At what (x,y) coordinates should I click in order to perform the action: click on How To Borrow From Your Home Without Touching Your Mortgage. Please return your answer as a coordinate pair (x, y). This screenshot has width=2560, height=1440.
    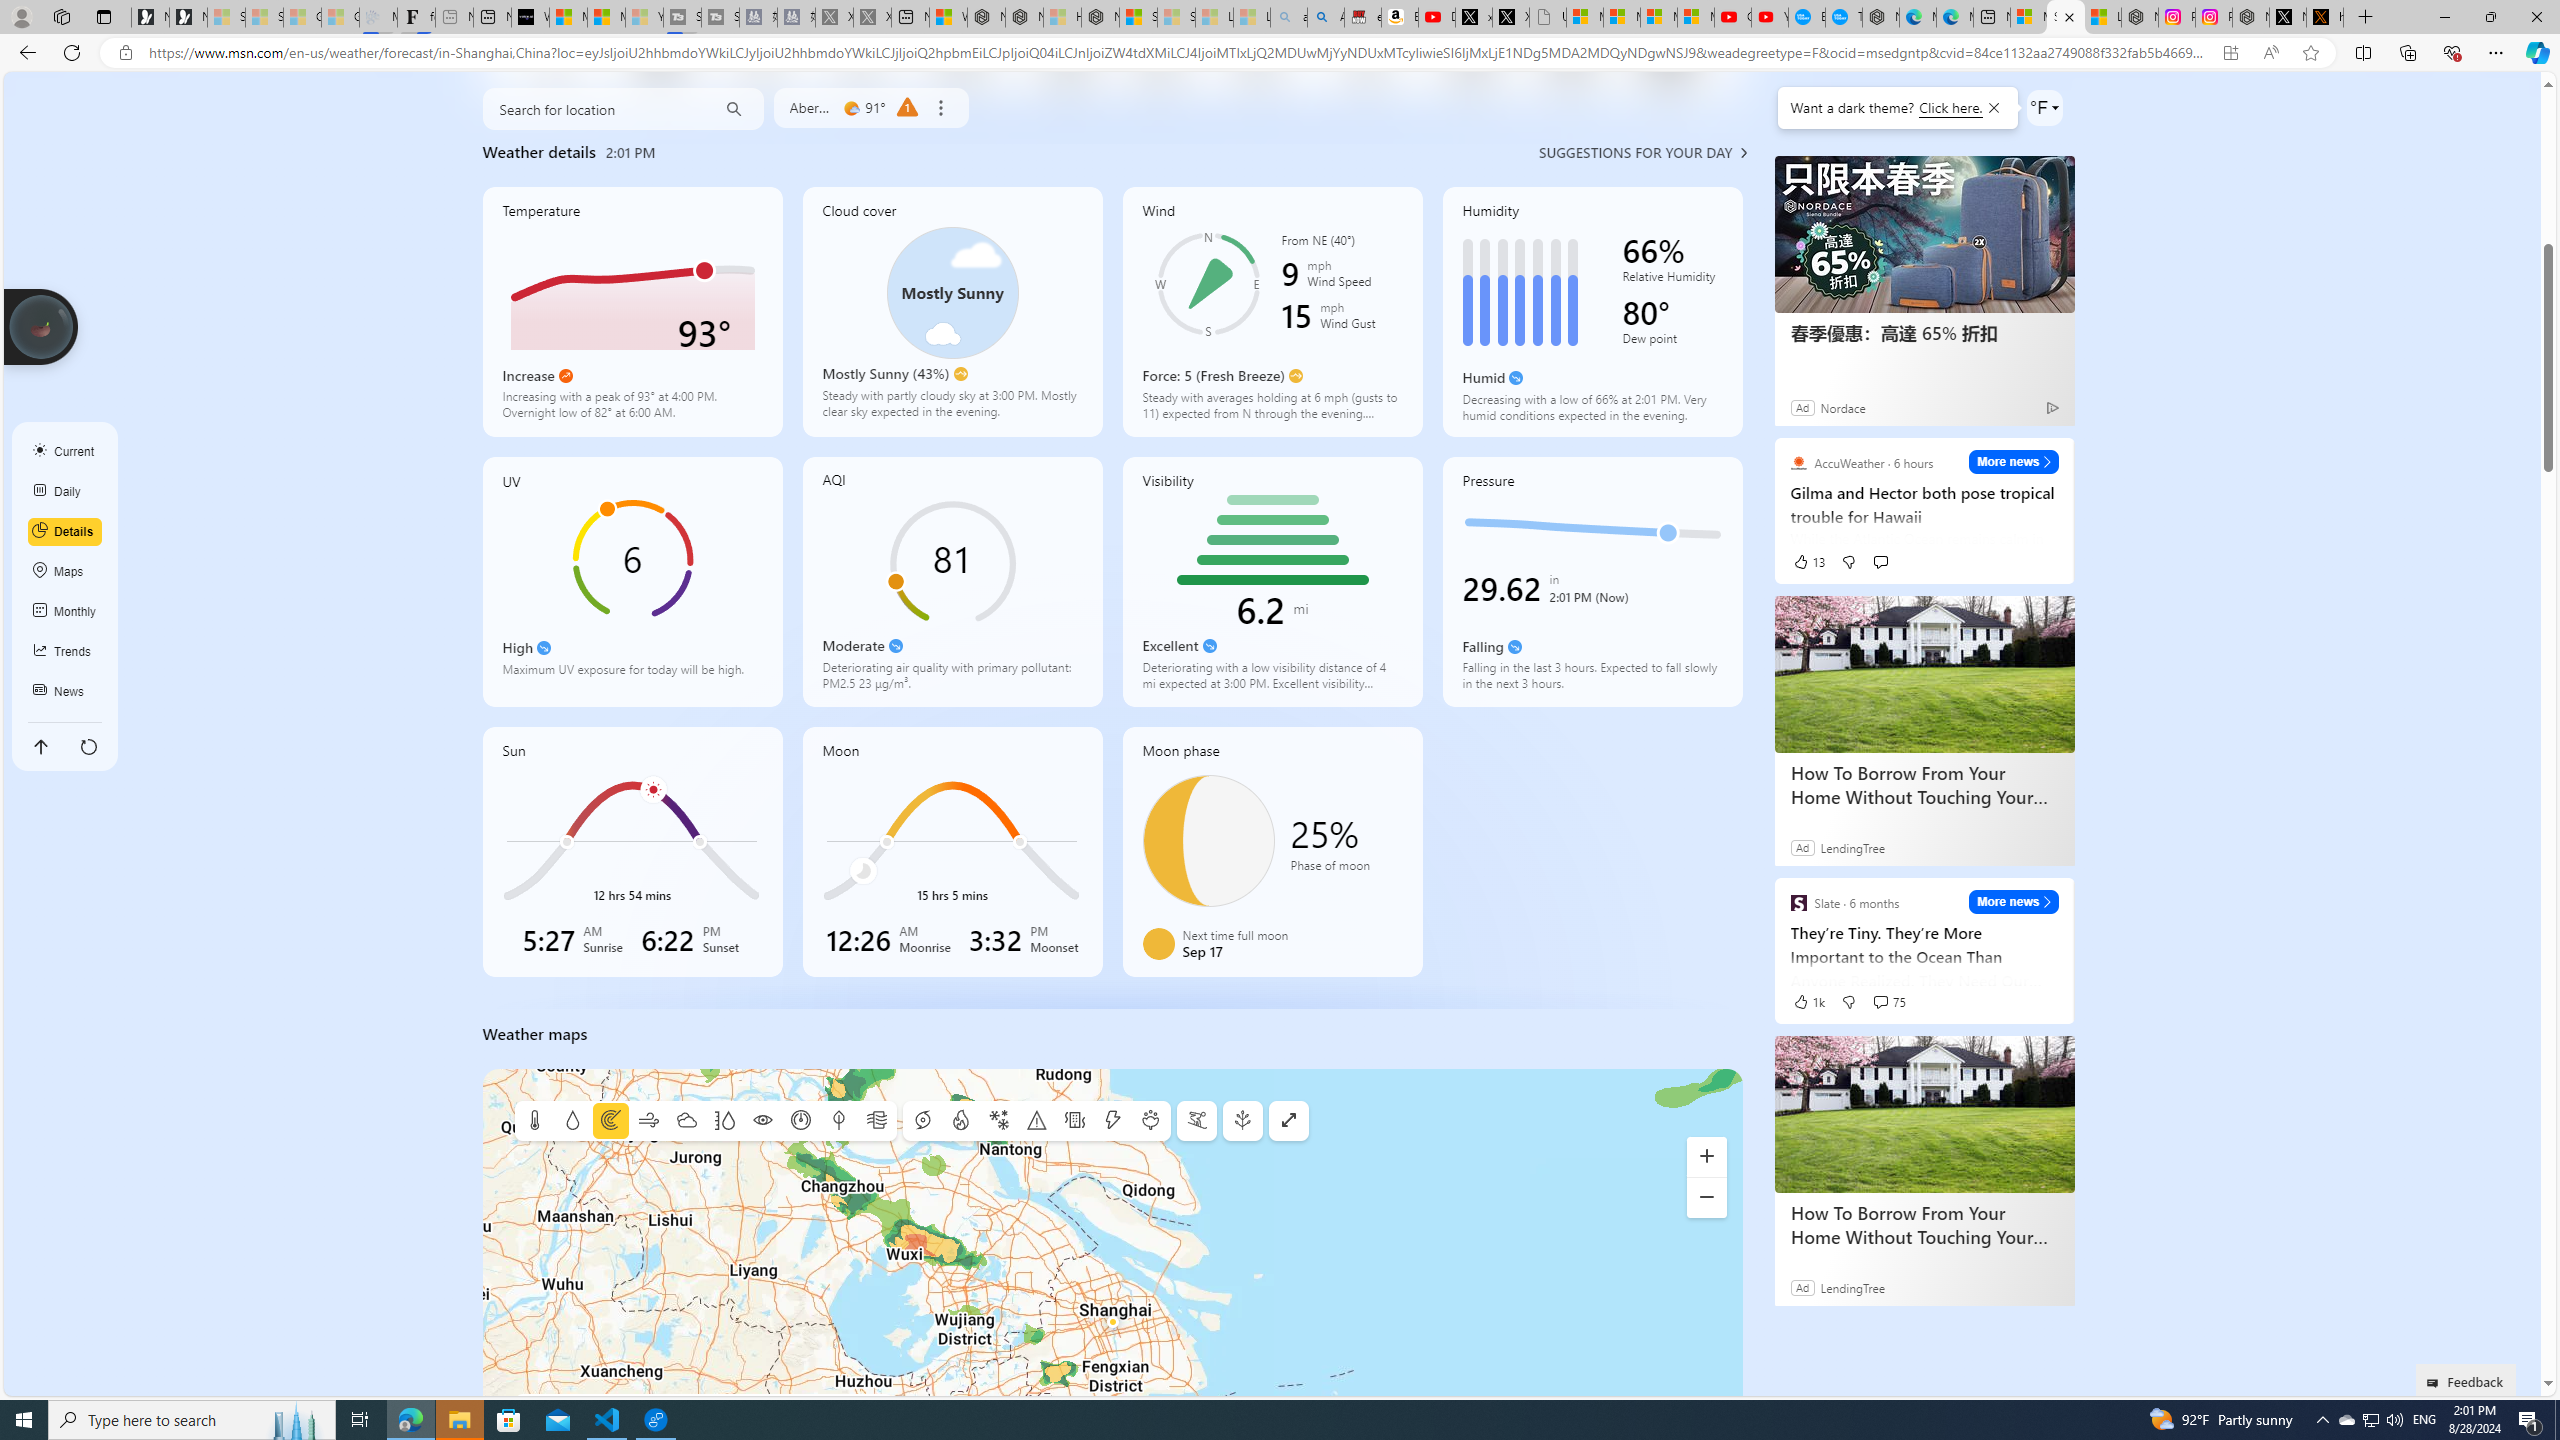
    Looking at the image, I should click on (1925, 1114).